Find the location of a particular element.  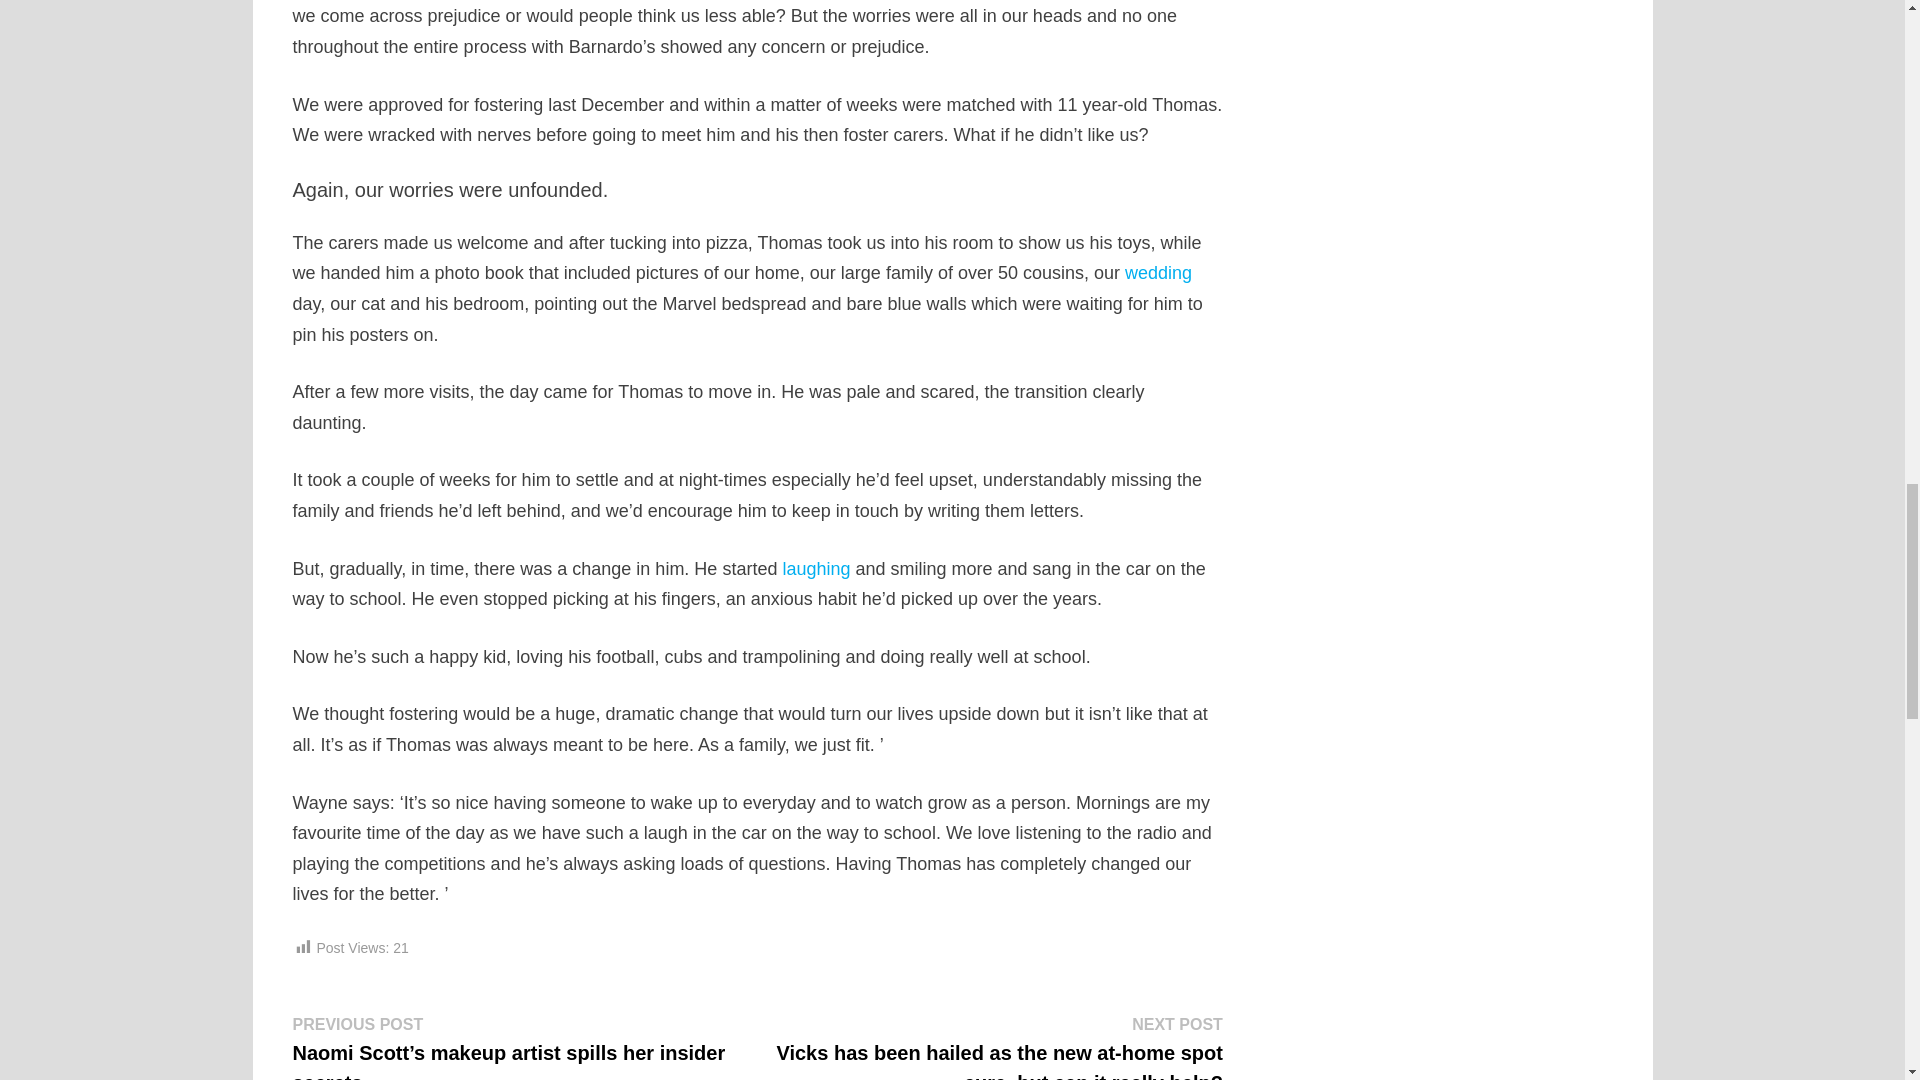

wedding is located at coordinates (1158, 272).